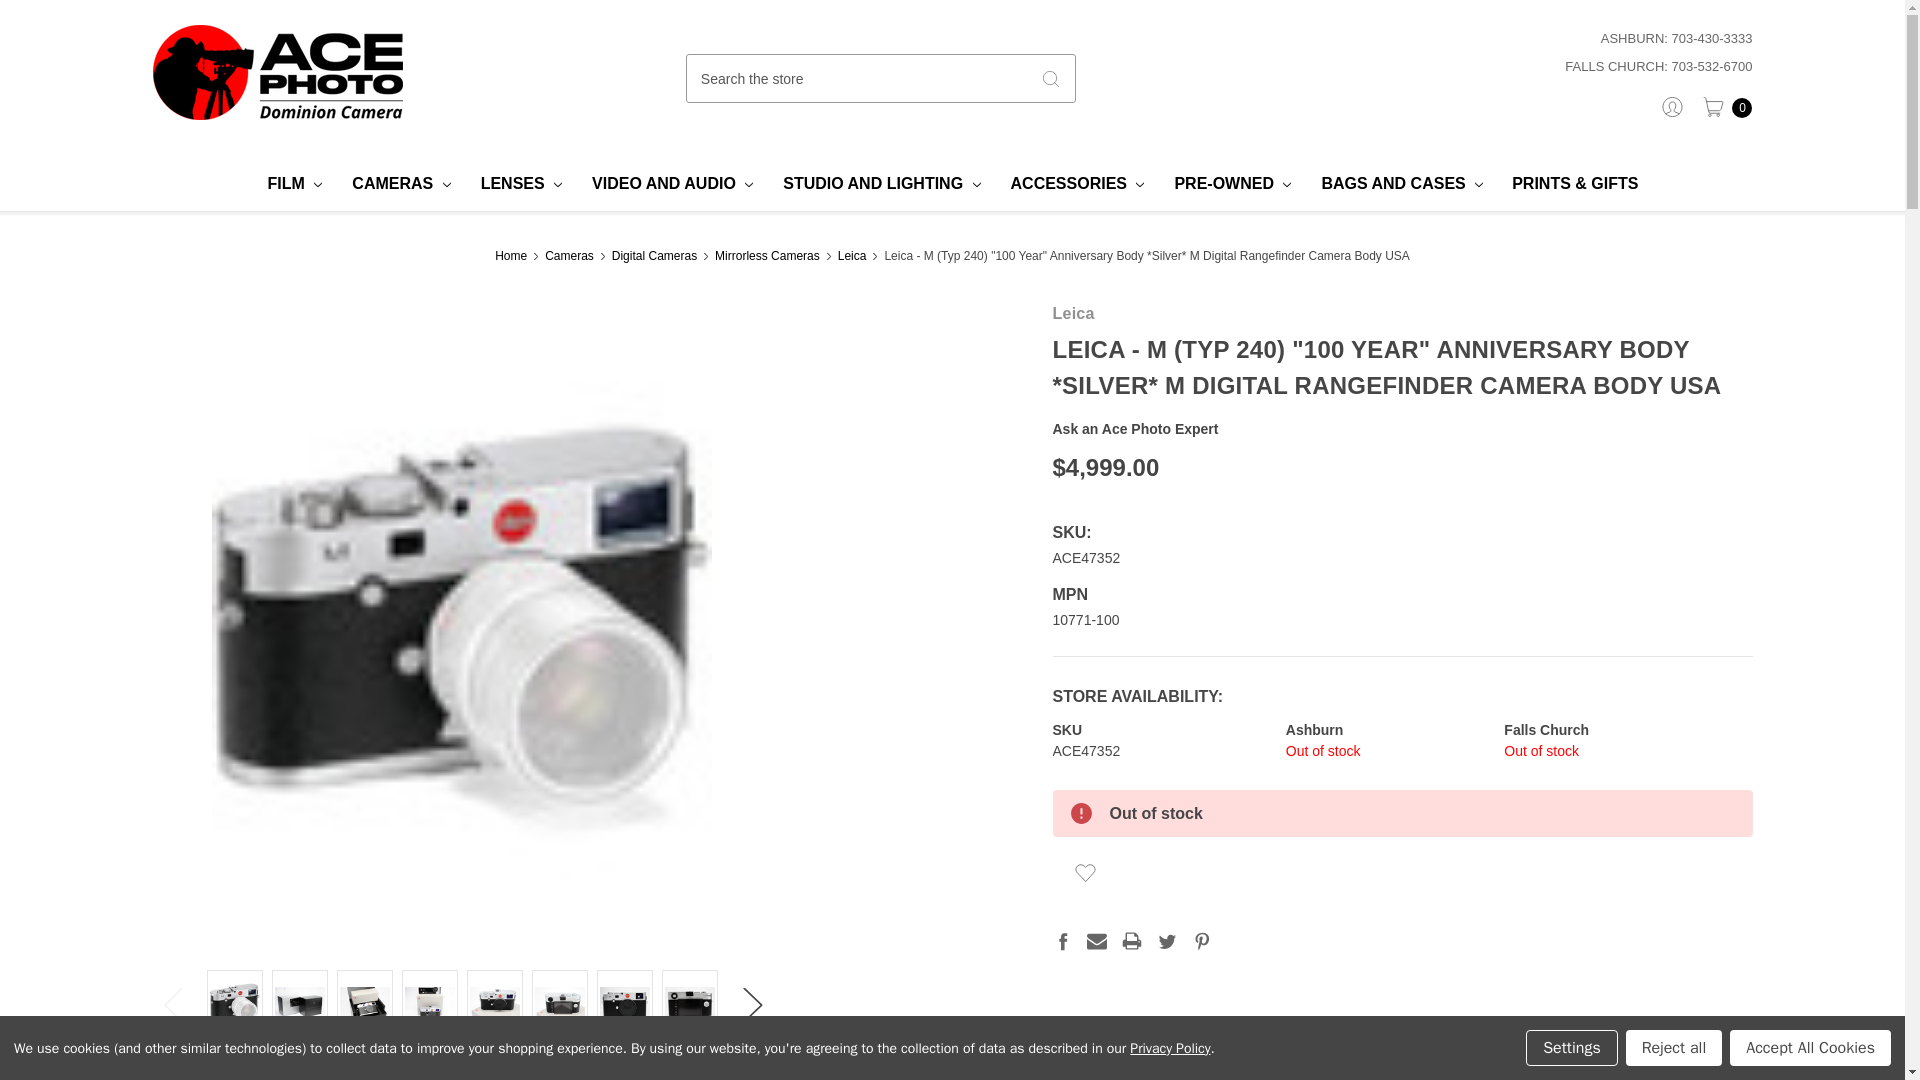 This screenshot has width=1920, height=1080. What do you see at coordinates (295, 183) in the screenshot?
I see `FILM` at bounding box center [295, 183].